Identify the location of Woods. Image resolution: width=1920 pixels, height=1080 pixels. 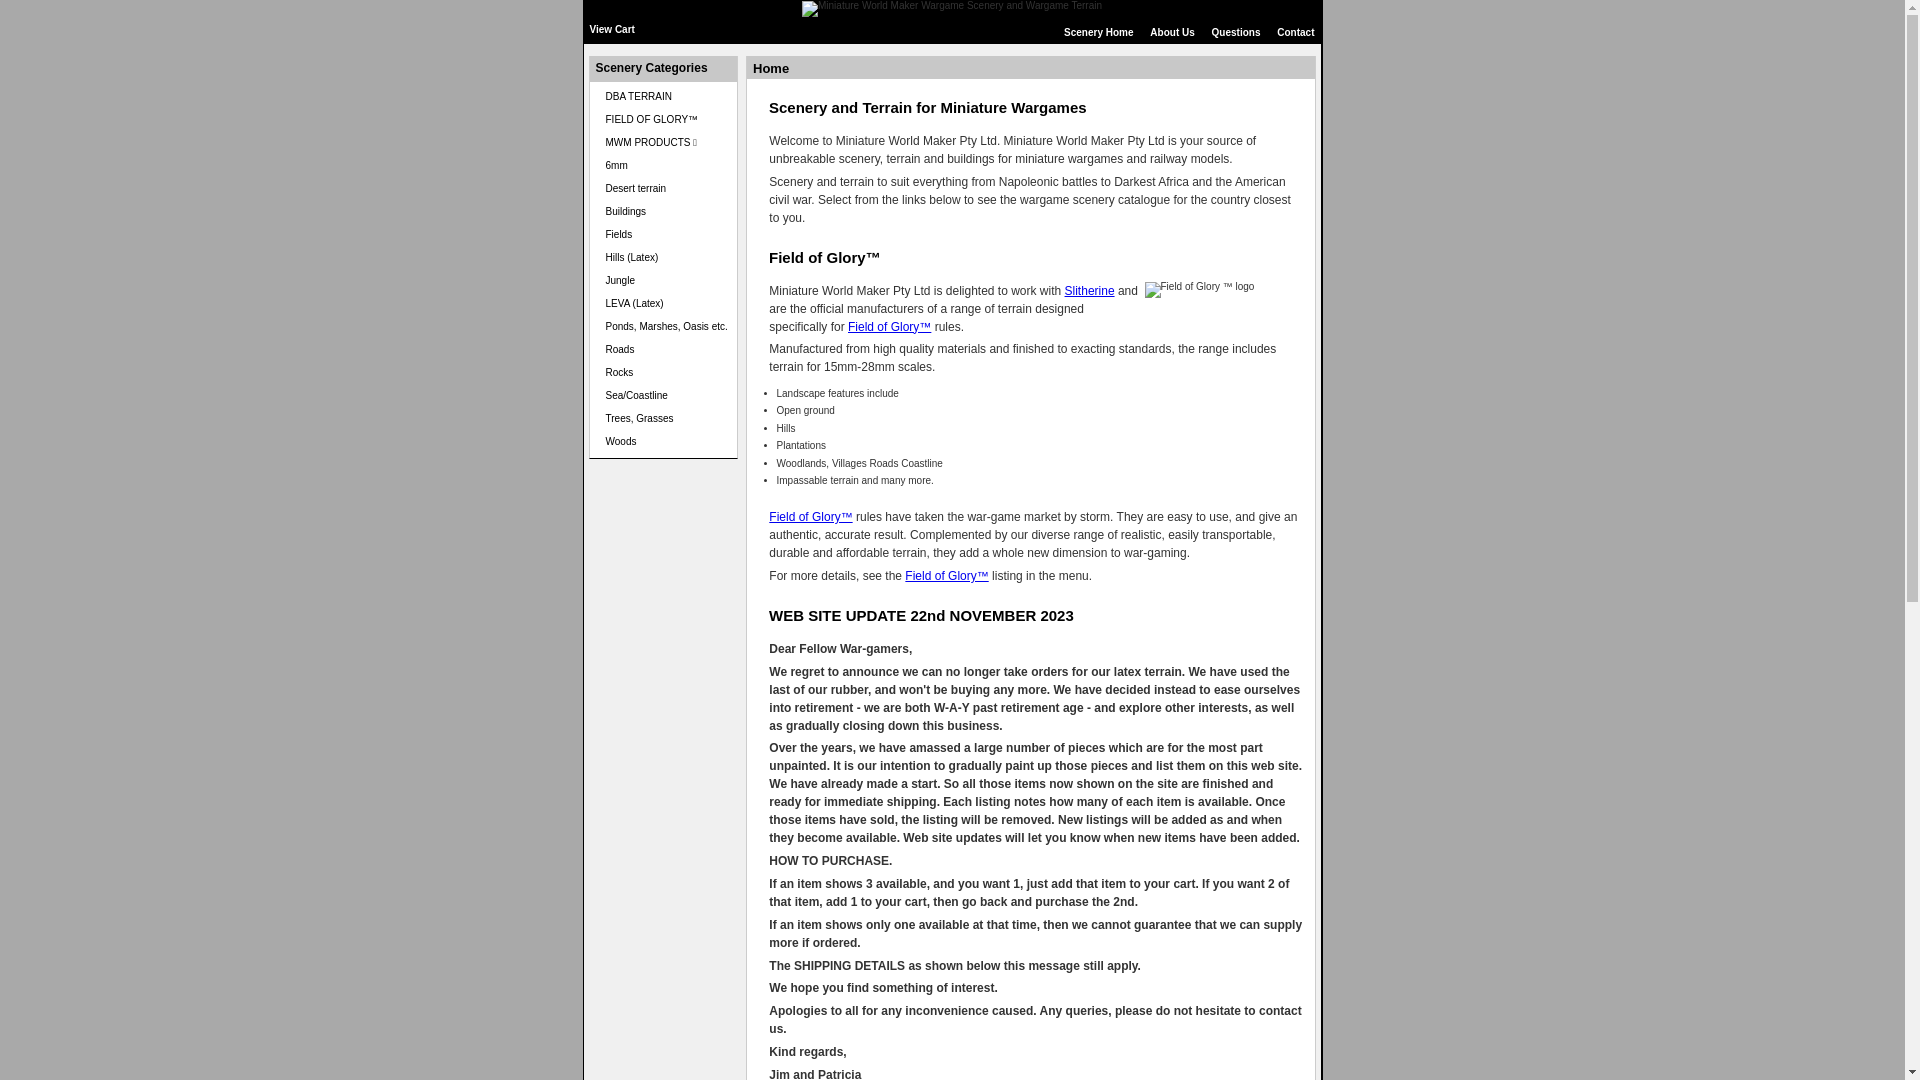
(622, 442).